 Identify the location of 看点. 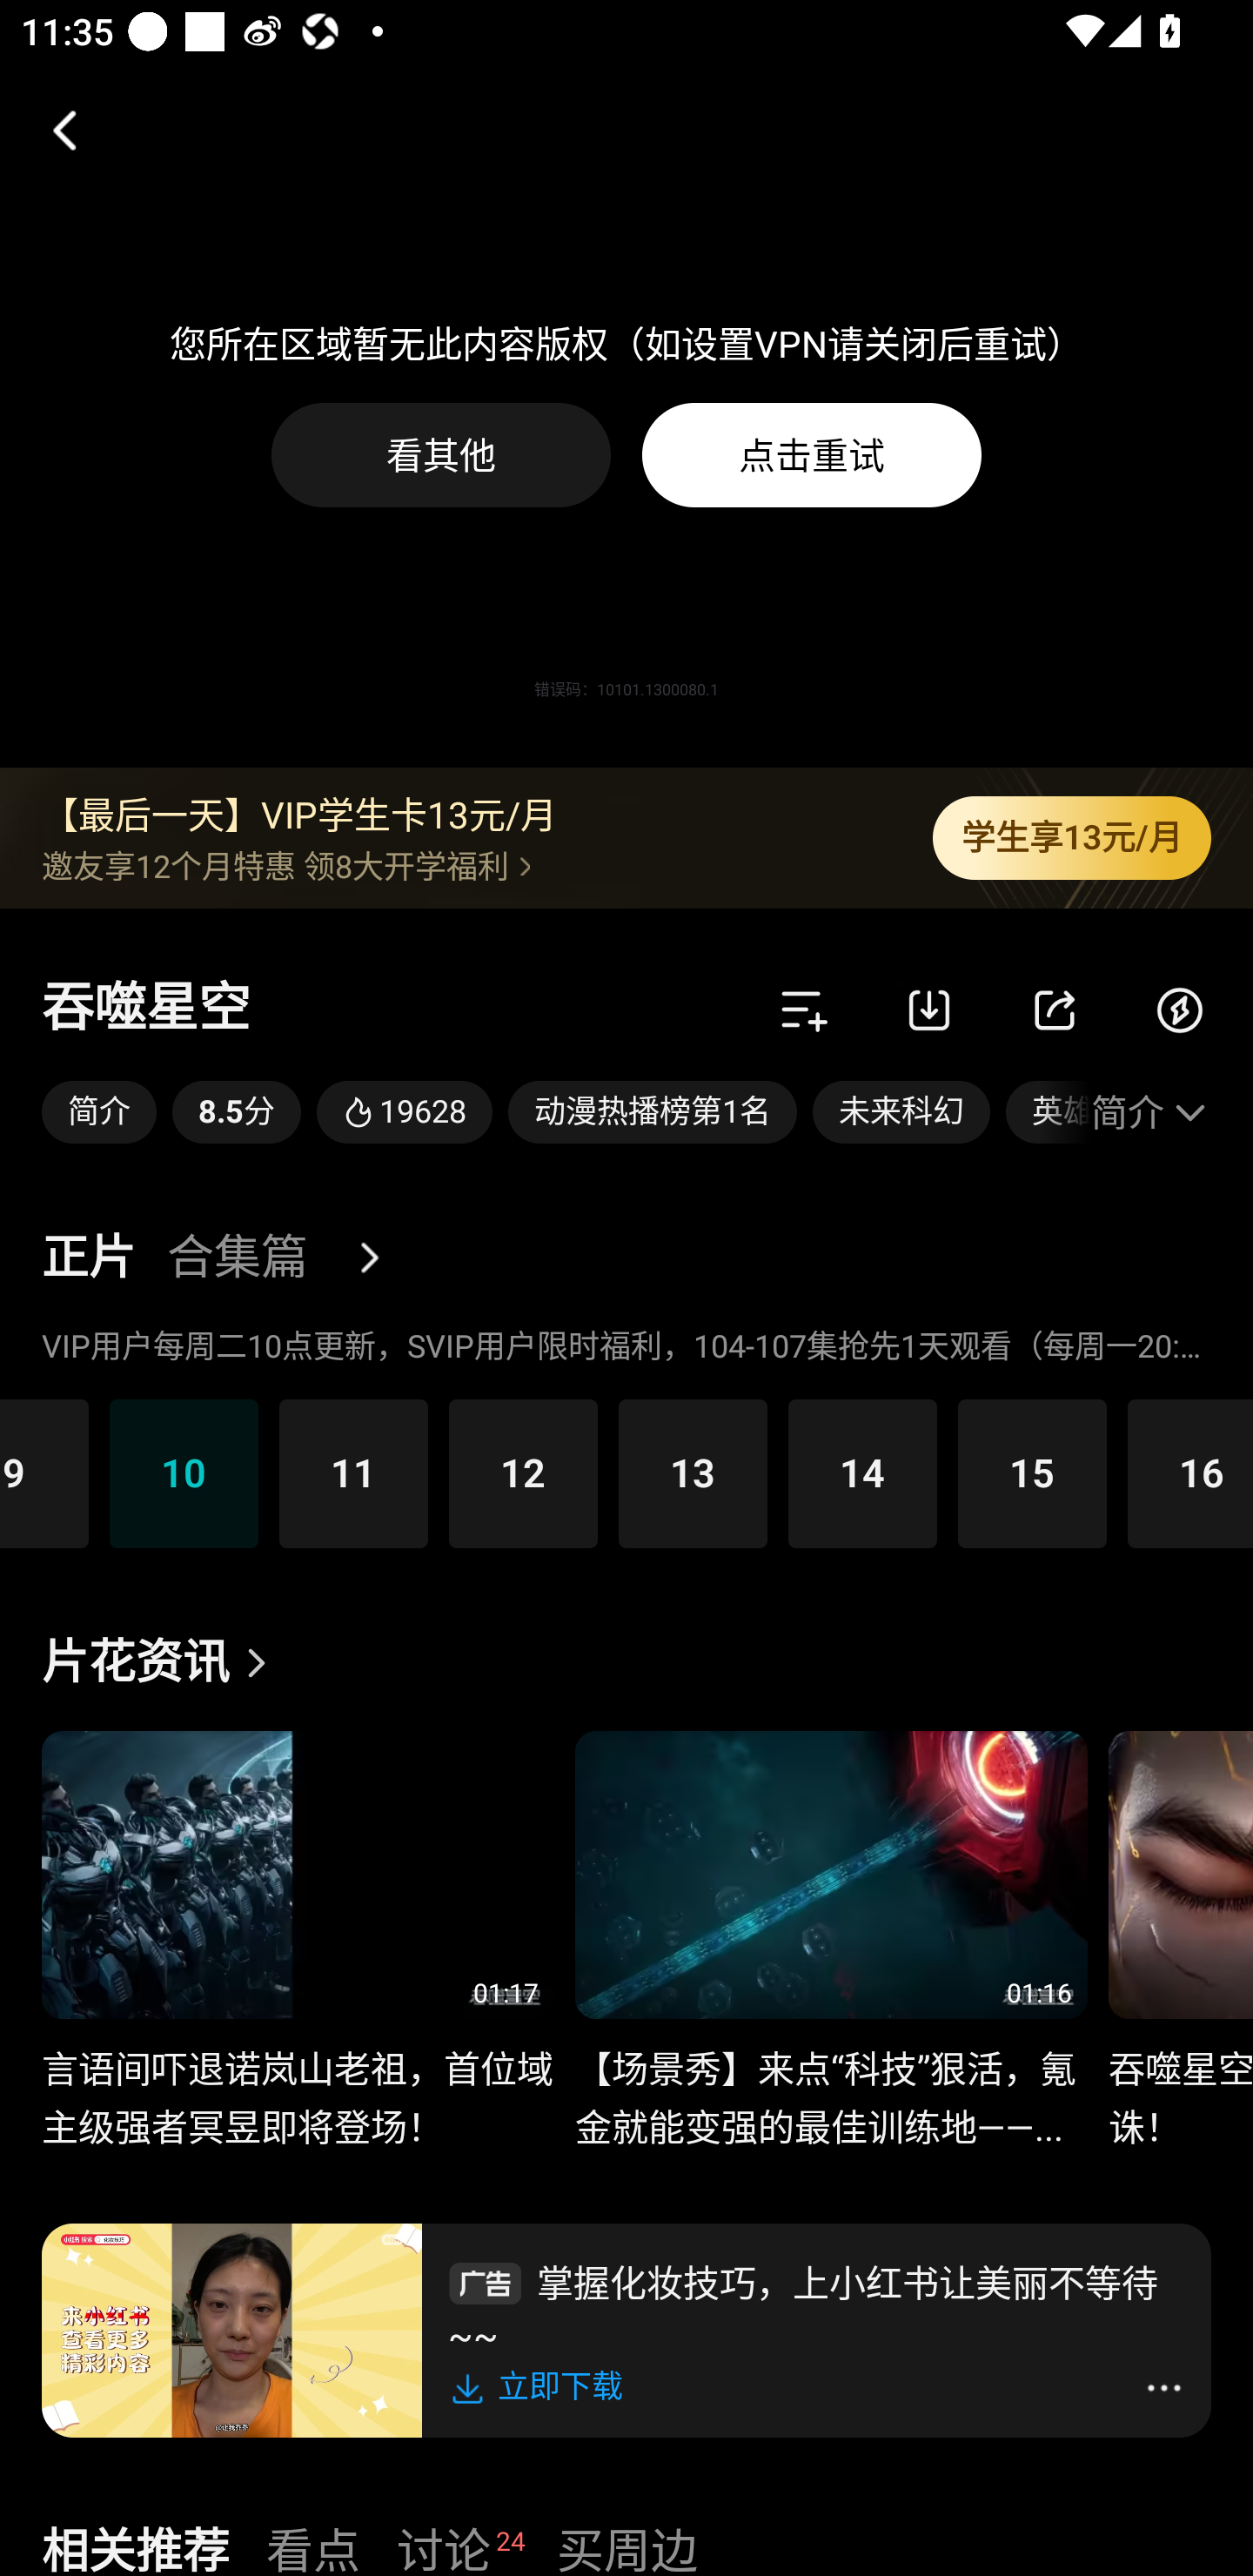
(313, 2546).